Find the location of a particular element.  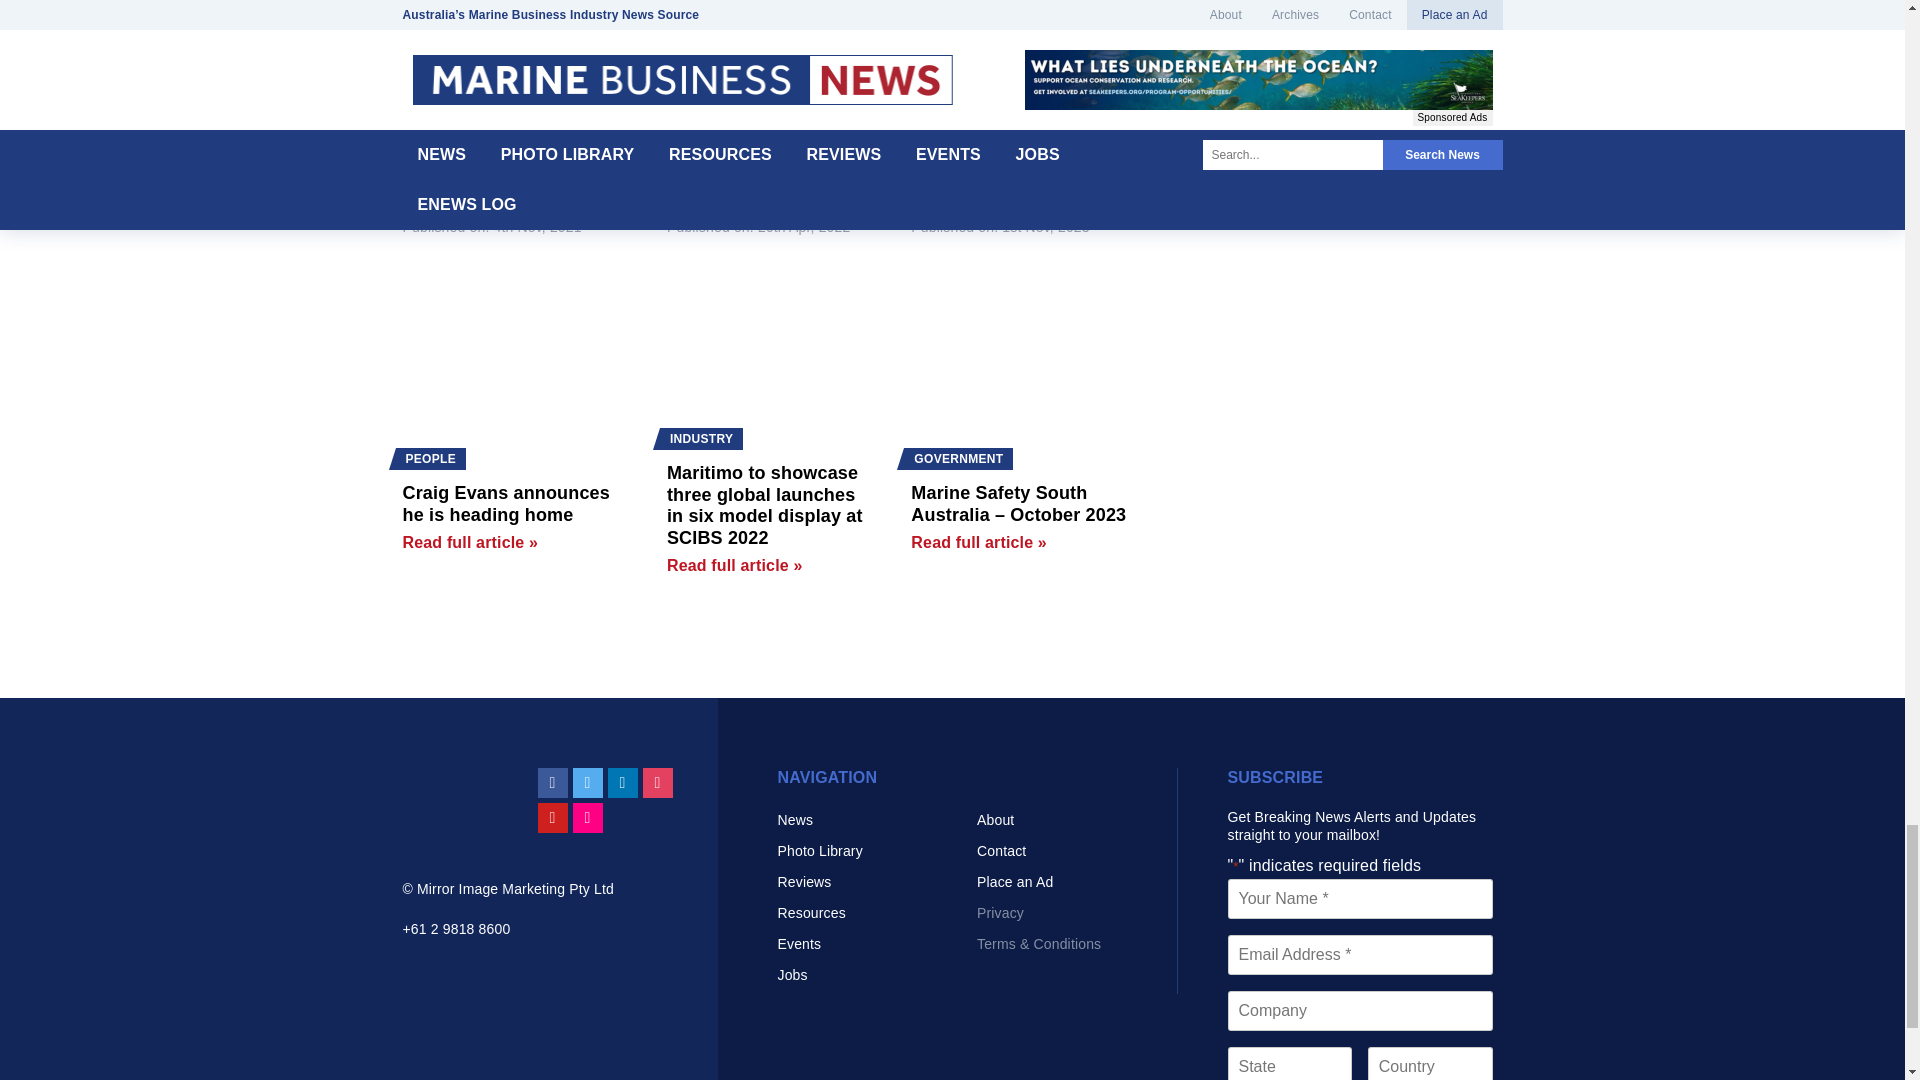

Submit is located at coordinates (492, 30).